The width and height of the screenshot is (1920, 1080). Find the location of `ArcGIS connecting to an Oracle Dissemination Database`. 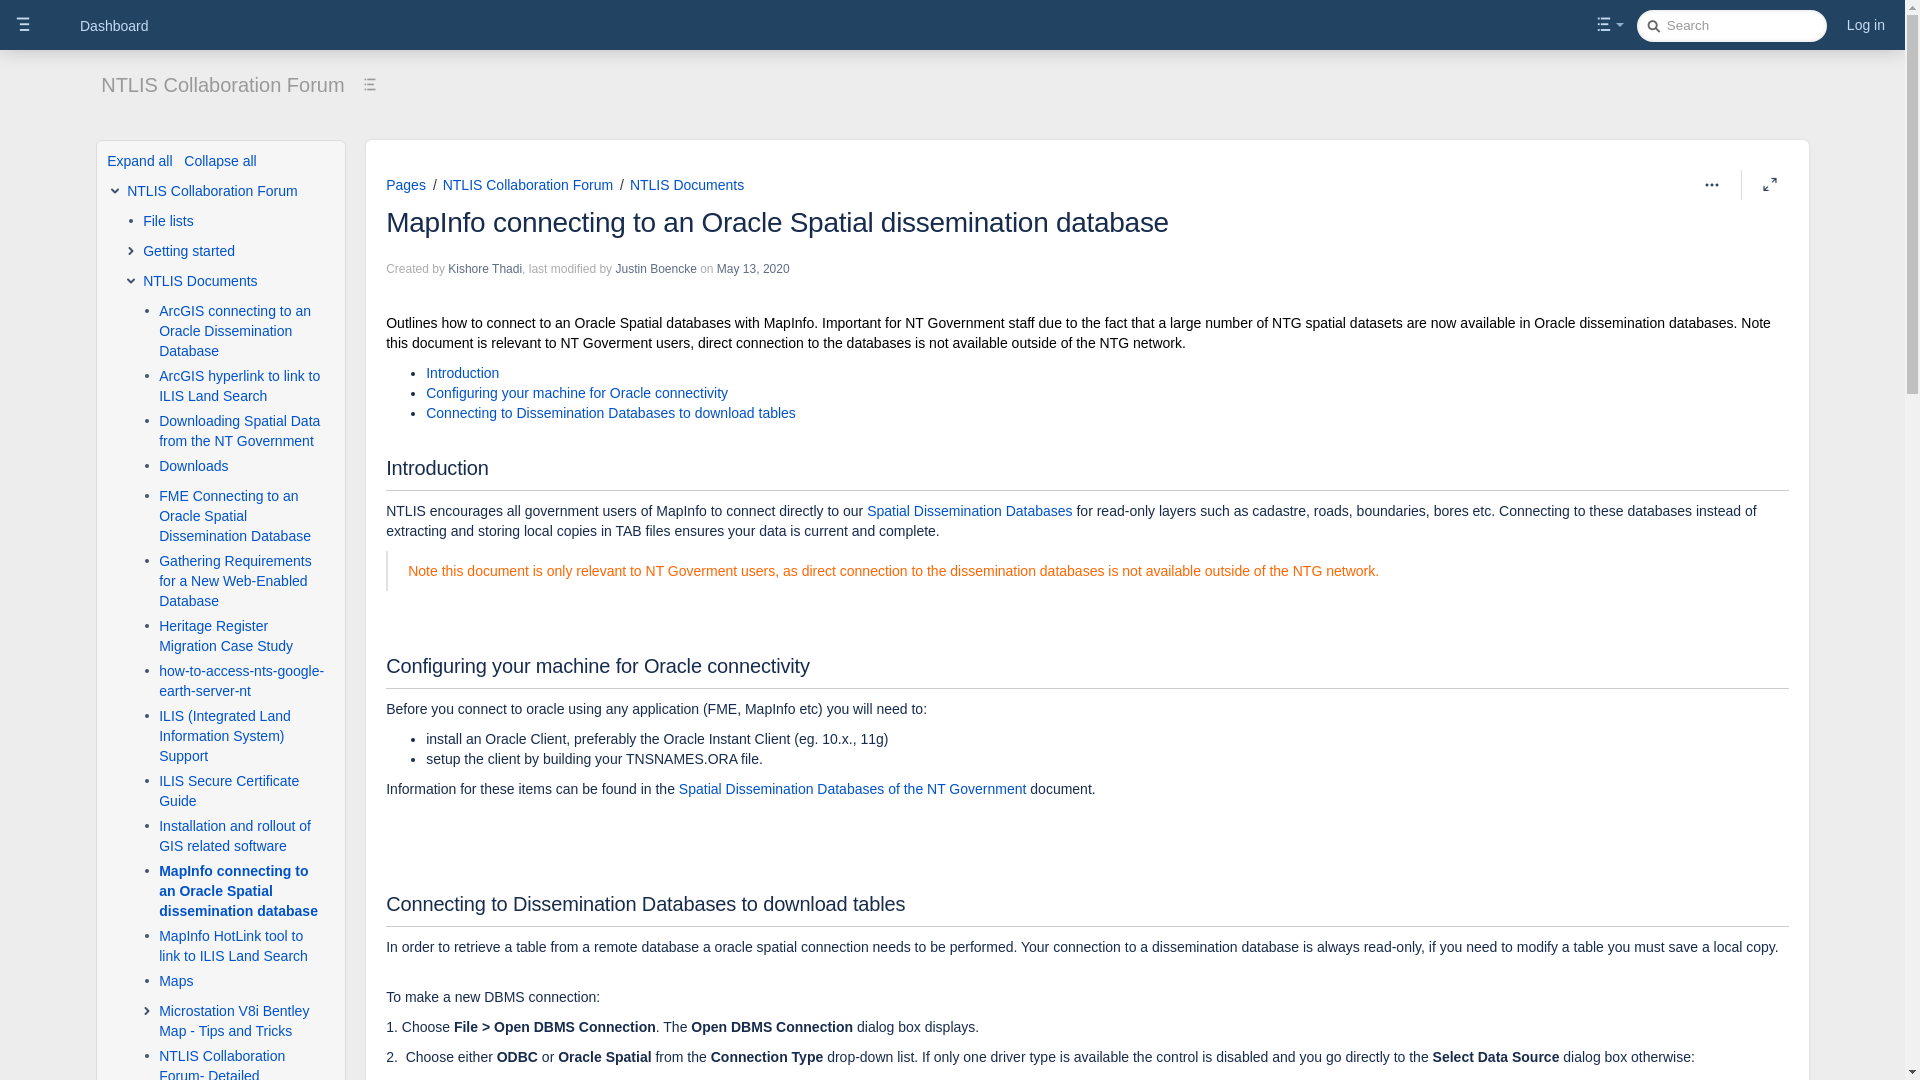

ArcGIS connecting to an Oracle Dissemination Database is located at coordinates (242, 331).